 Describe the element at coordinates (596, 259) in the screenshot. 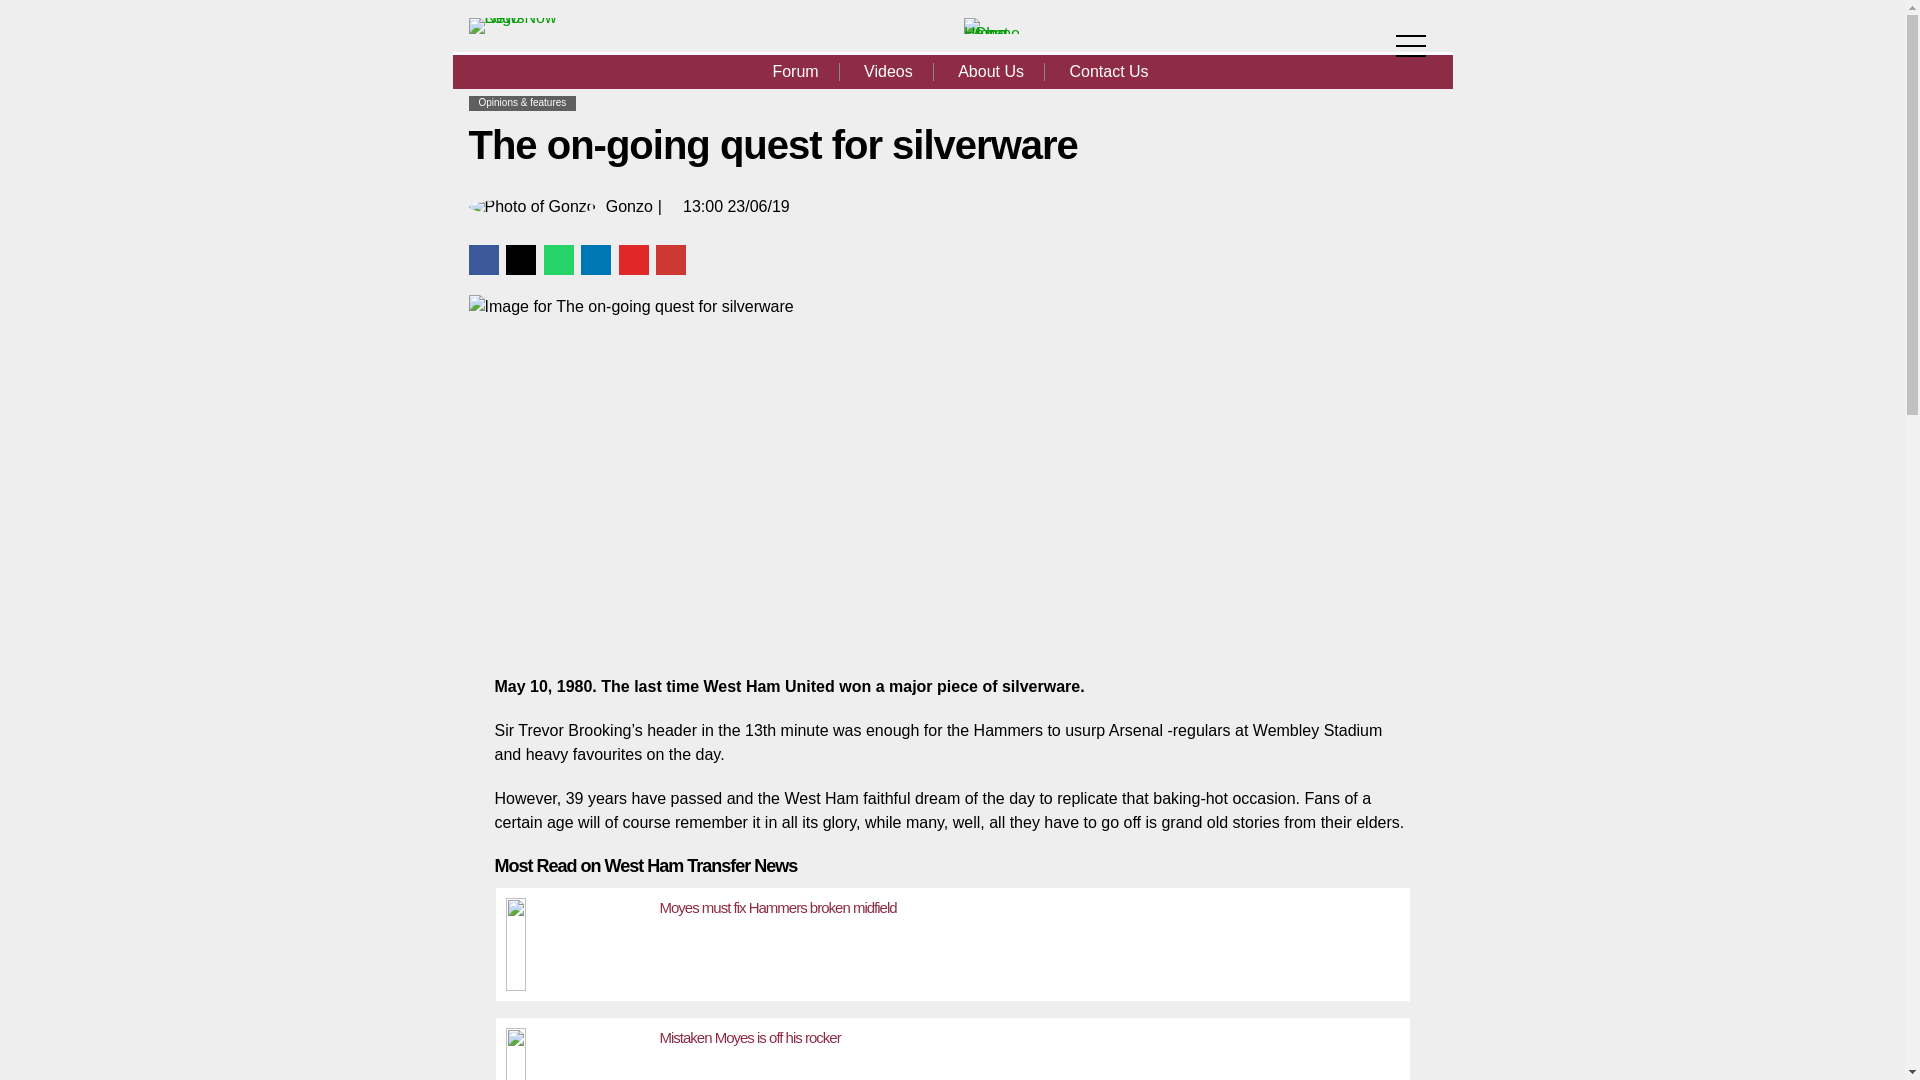

I see `share on LinkedIn` at that location.